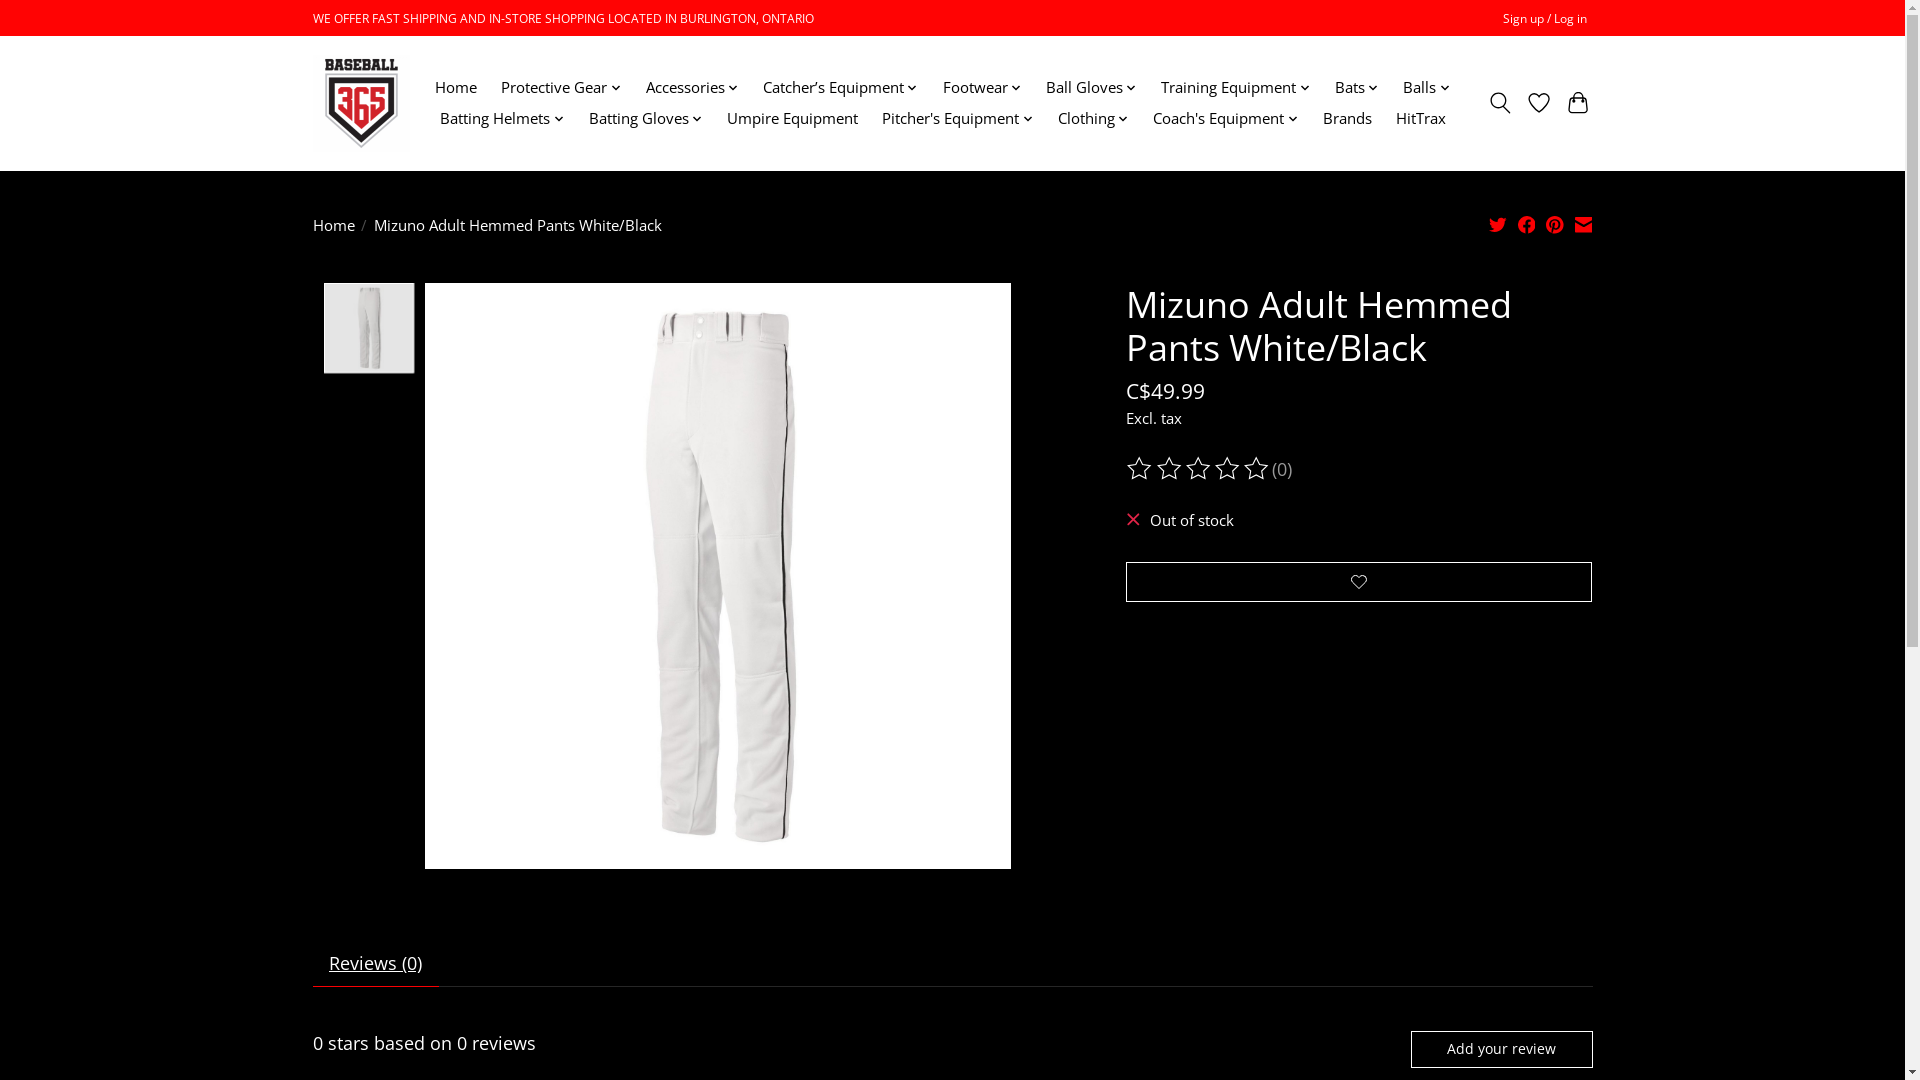 This screenshot has height=1080, width=1920. I want to click on Sign up / Log in, so click(1544, 18).